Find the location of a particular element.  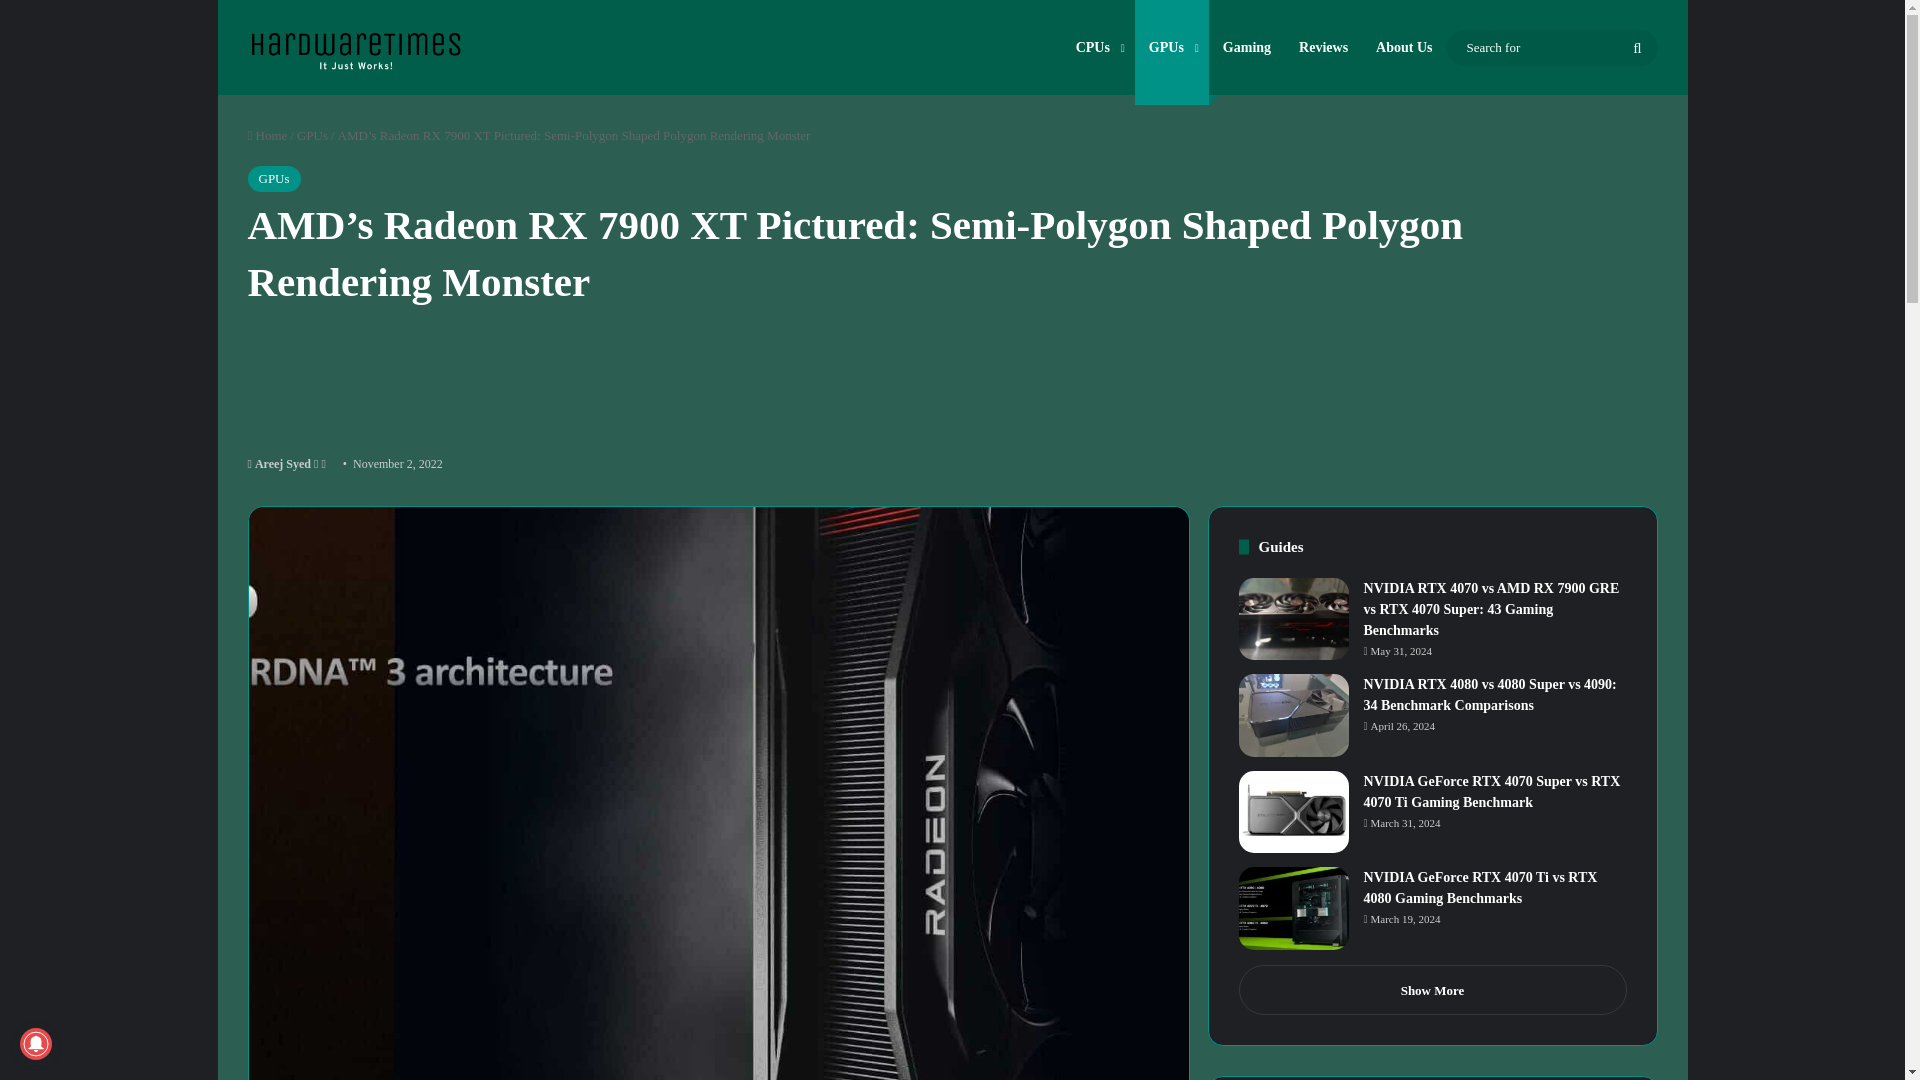

Areej Syed is located at coordinates (279, 463).